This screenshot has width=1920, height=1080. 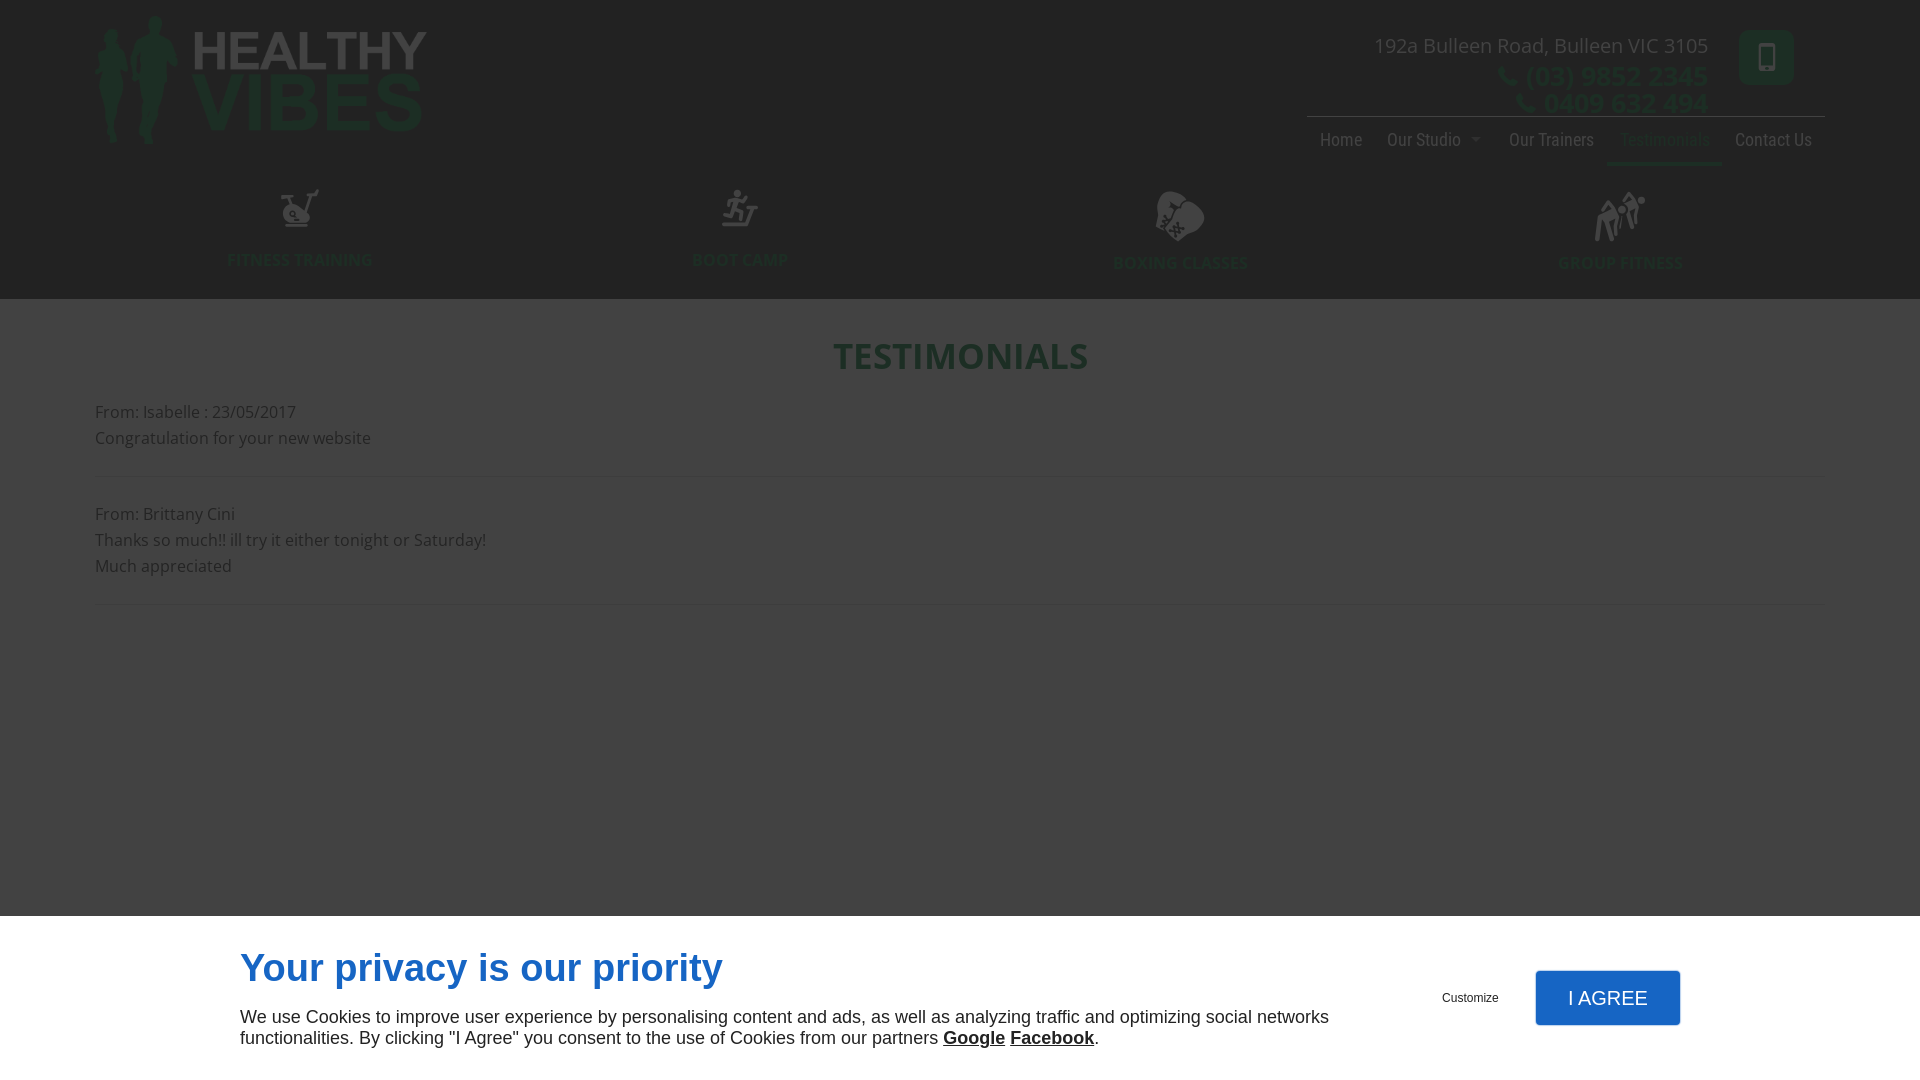 What do you see at coordinates (1617, 76) in the screenshot?
I see `(03) 9852 2345` at bounding box center [1617, 76].